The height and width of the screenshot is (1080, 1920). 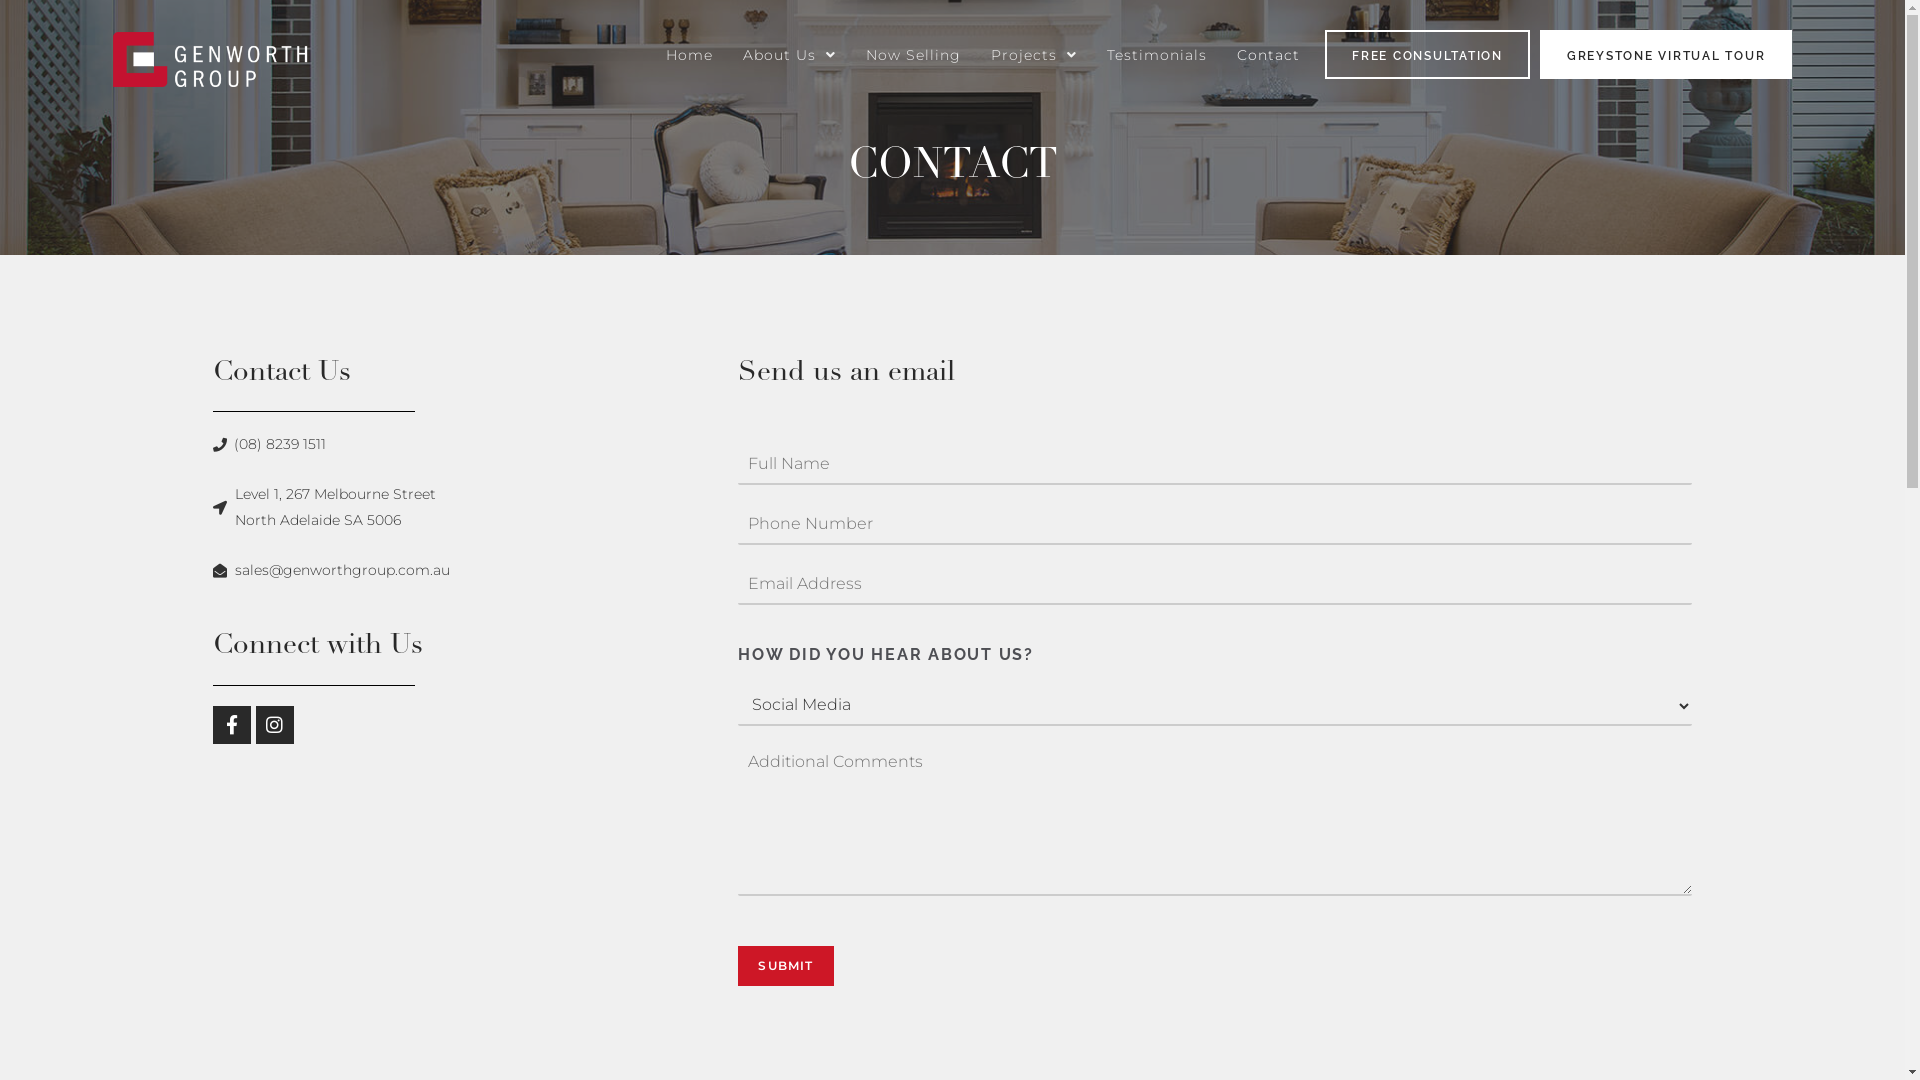 What do you see at coordinates (324, 507) in the screenshot?
I see `Level 1, 267 Melbourne Street
North Adelaide SA 5006` at bounding box center [324, 507].